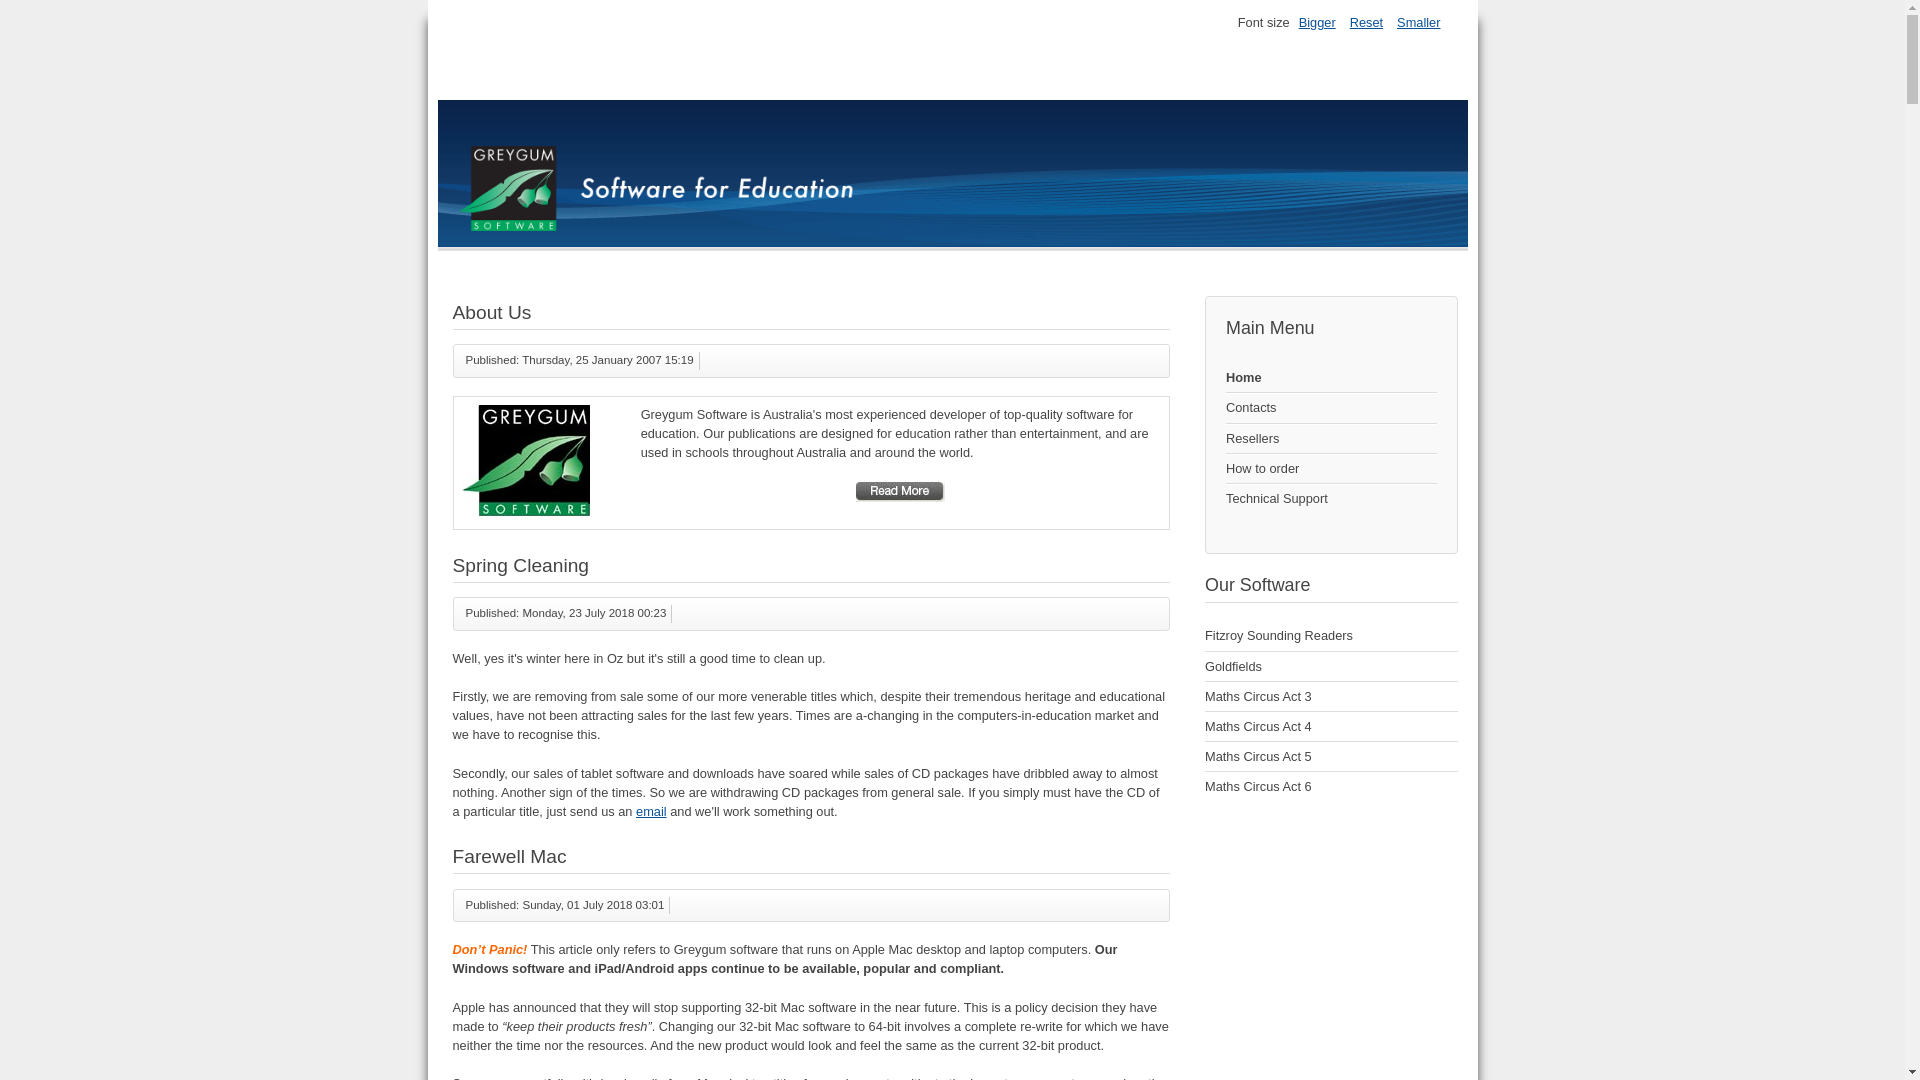 This screenshot has height=1080, width=1920. What do you see at coordinates (1332, 636) in the screenshot?
I see `Fitzroy Sounding Readers` at bounding box center [1332, 636].